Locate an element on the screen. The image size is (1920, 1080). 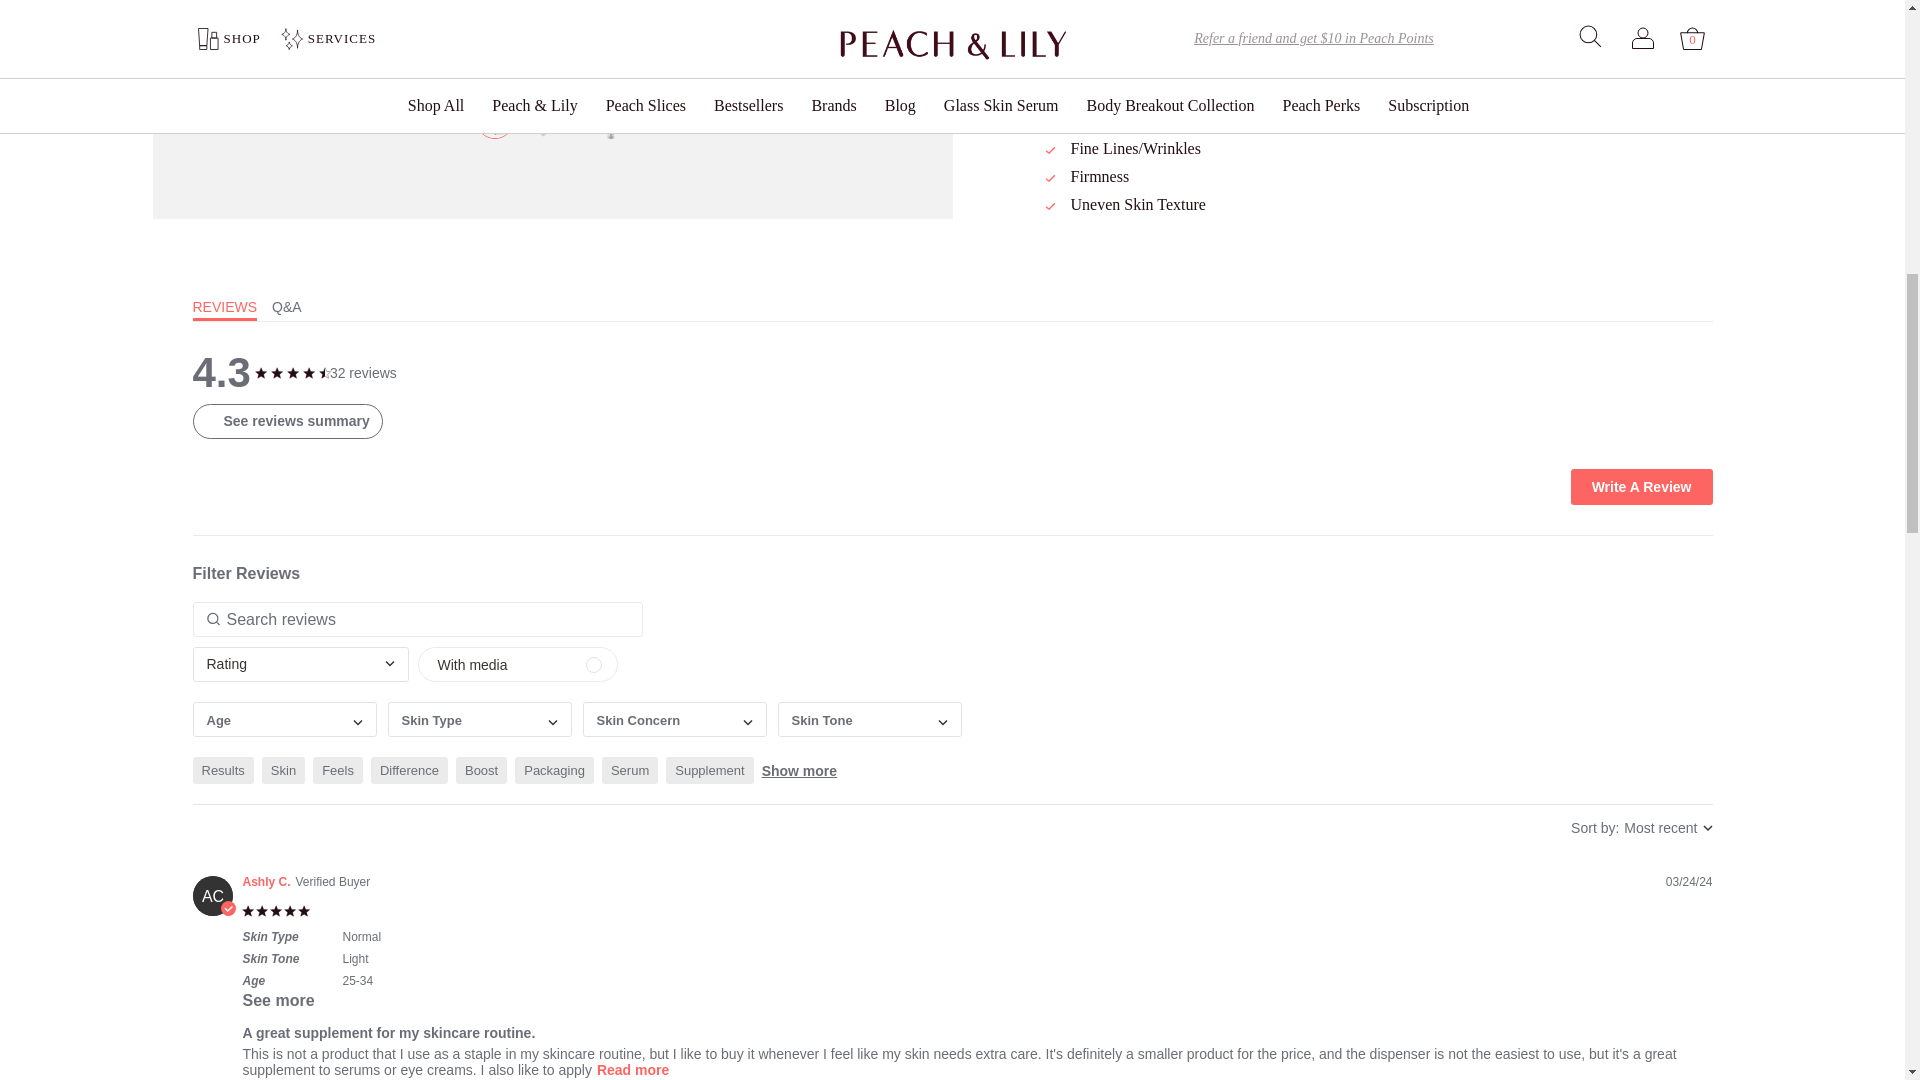
Skin Concern is located at coordinates (637, 718).